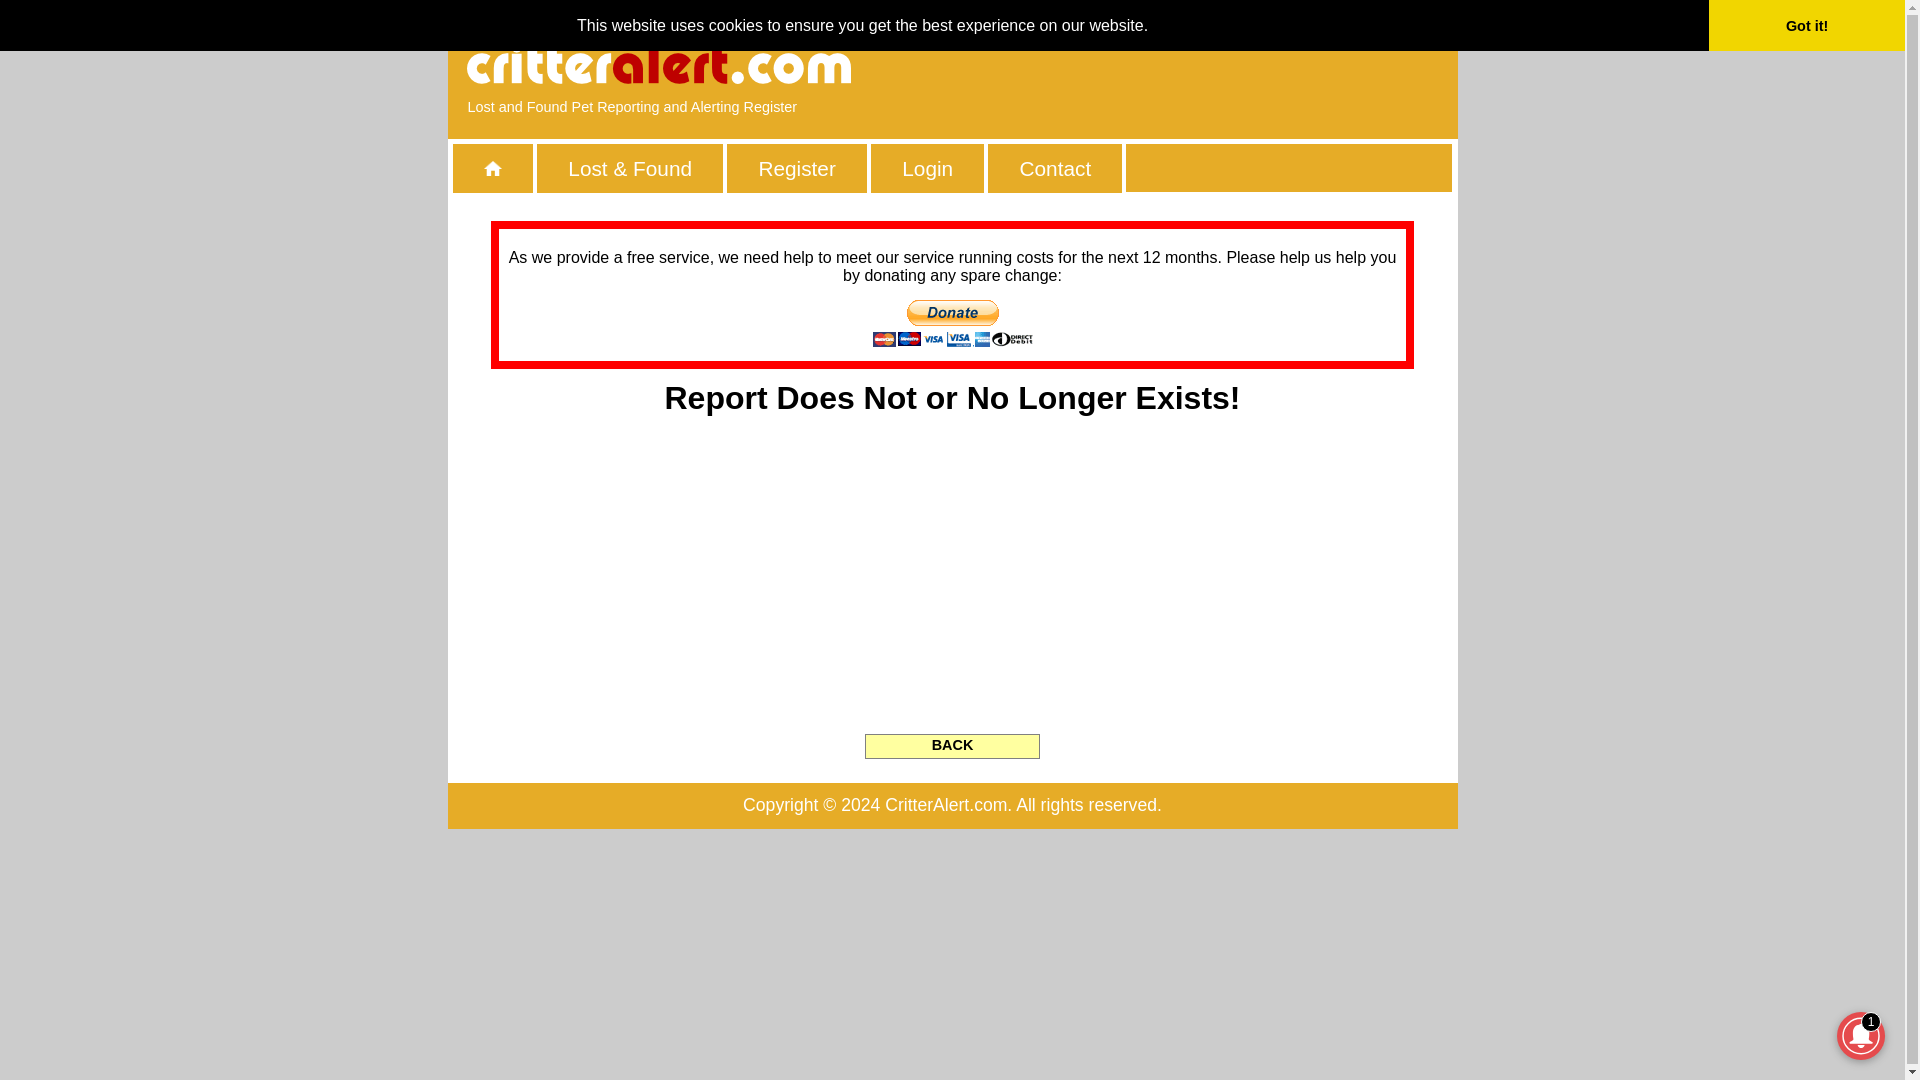 This screenshot has height=1080, width=1920. I want to click on Login, so click(927, 168).